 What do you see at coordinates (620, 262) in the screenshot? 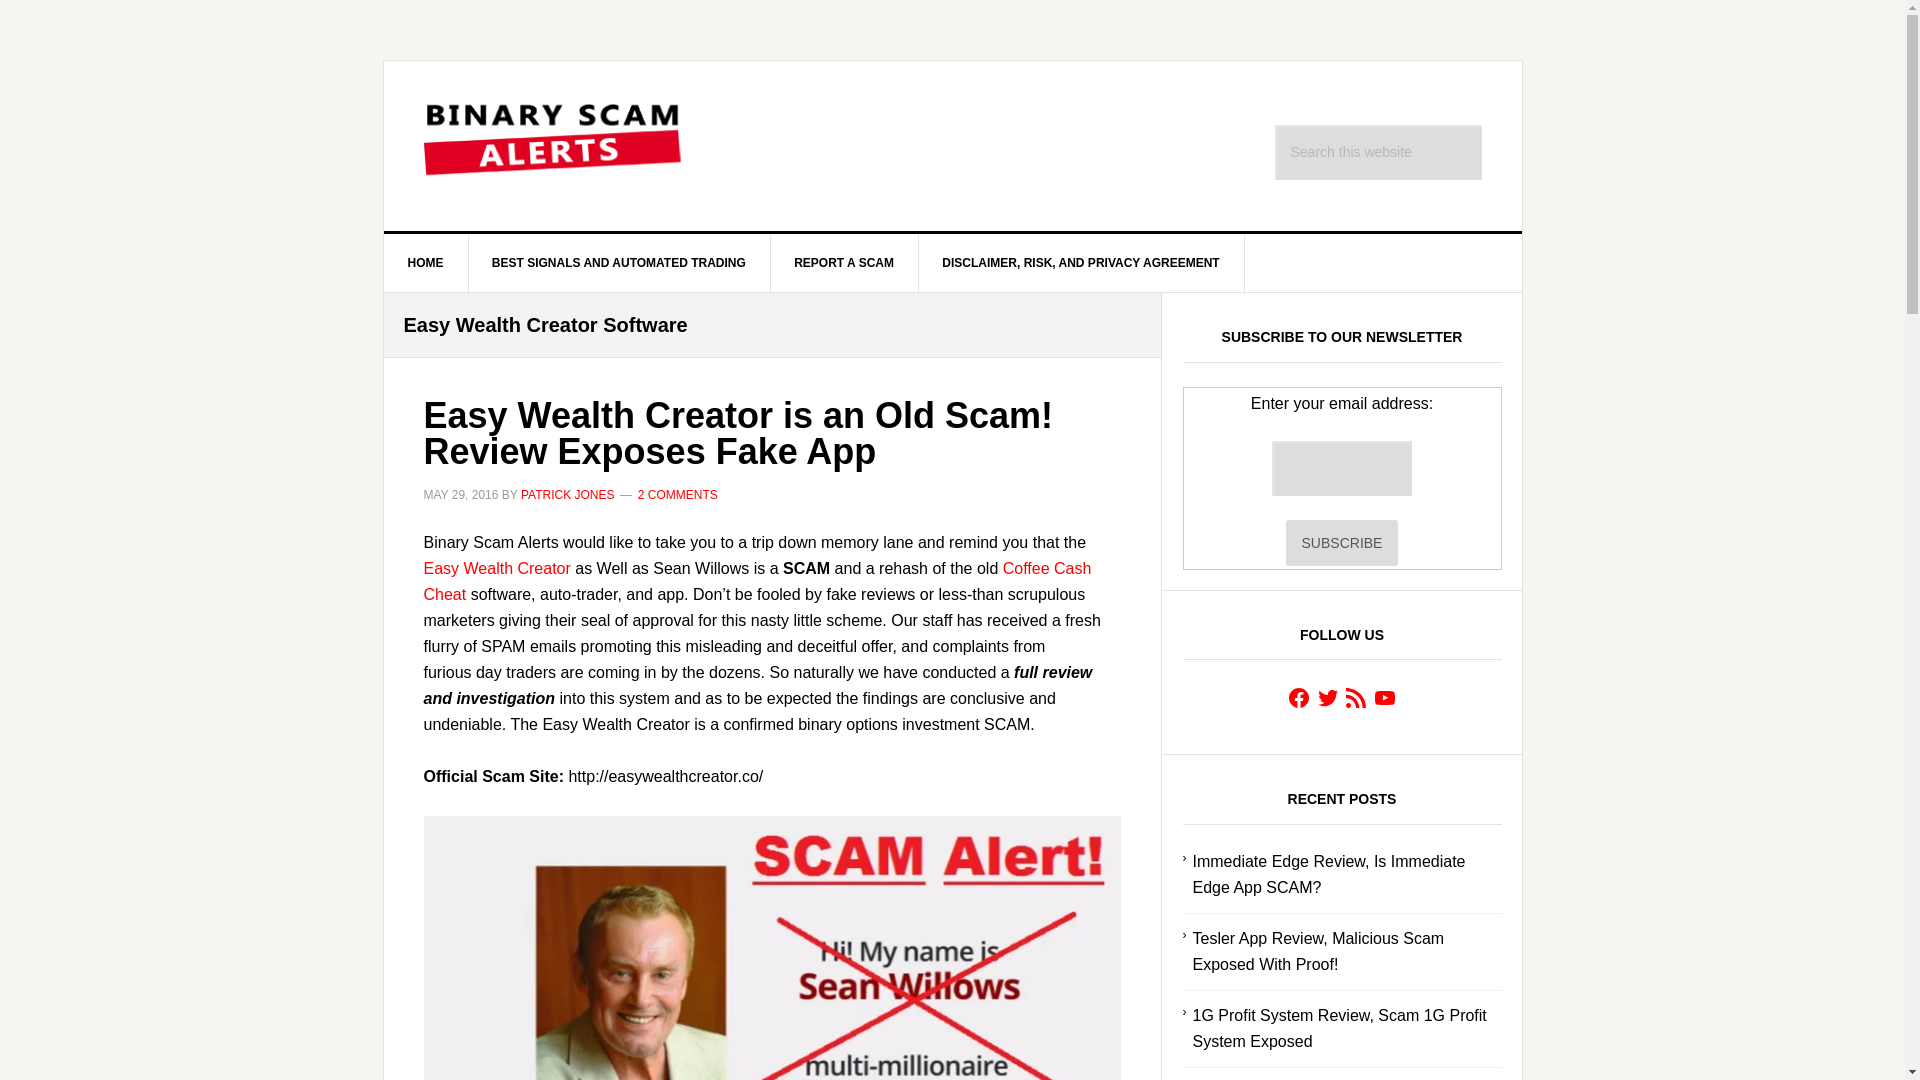
I see `BEST SIGNALS AND AUTOMATED TRADING` at bounding box center [620, 262].